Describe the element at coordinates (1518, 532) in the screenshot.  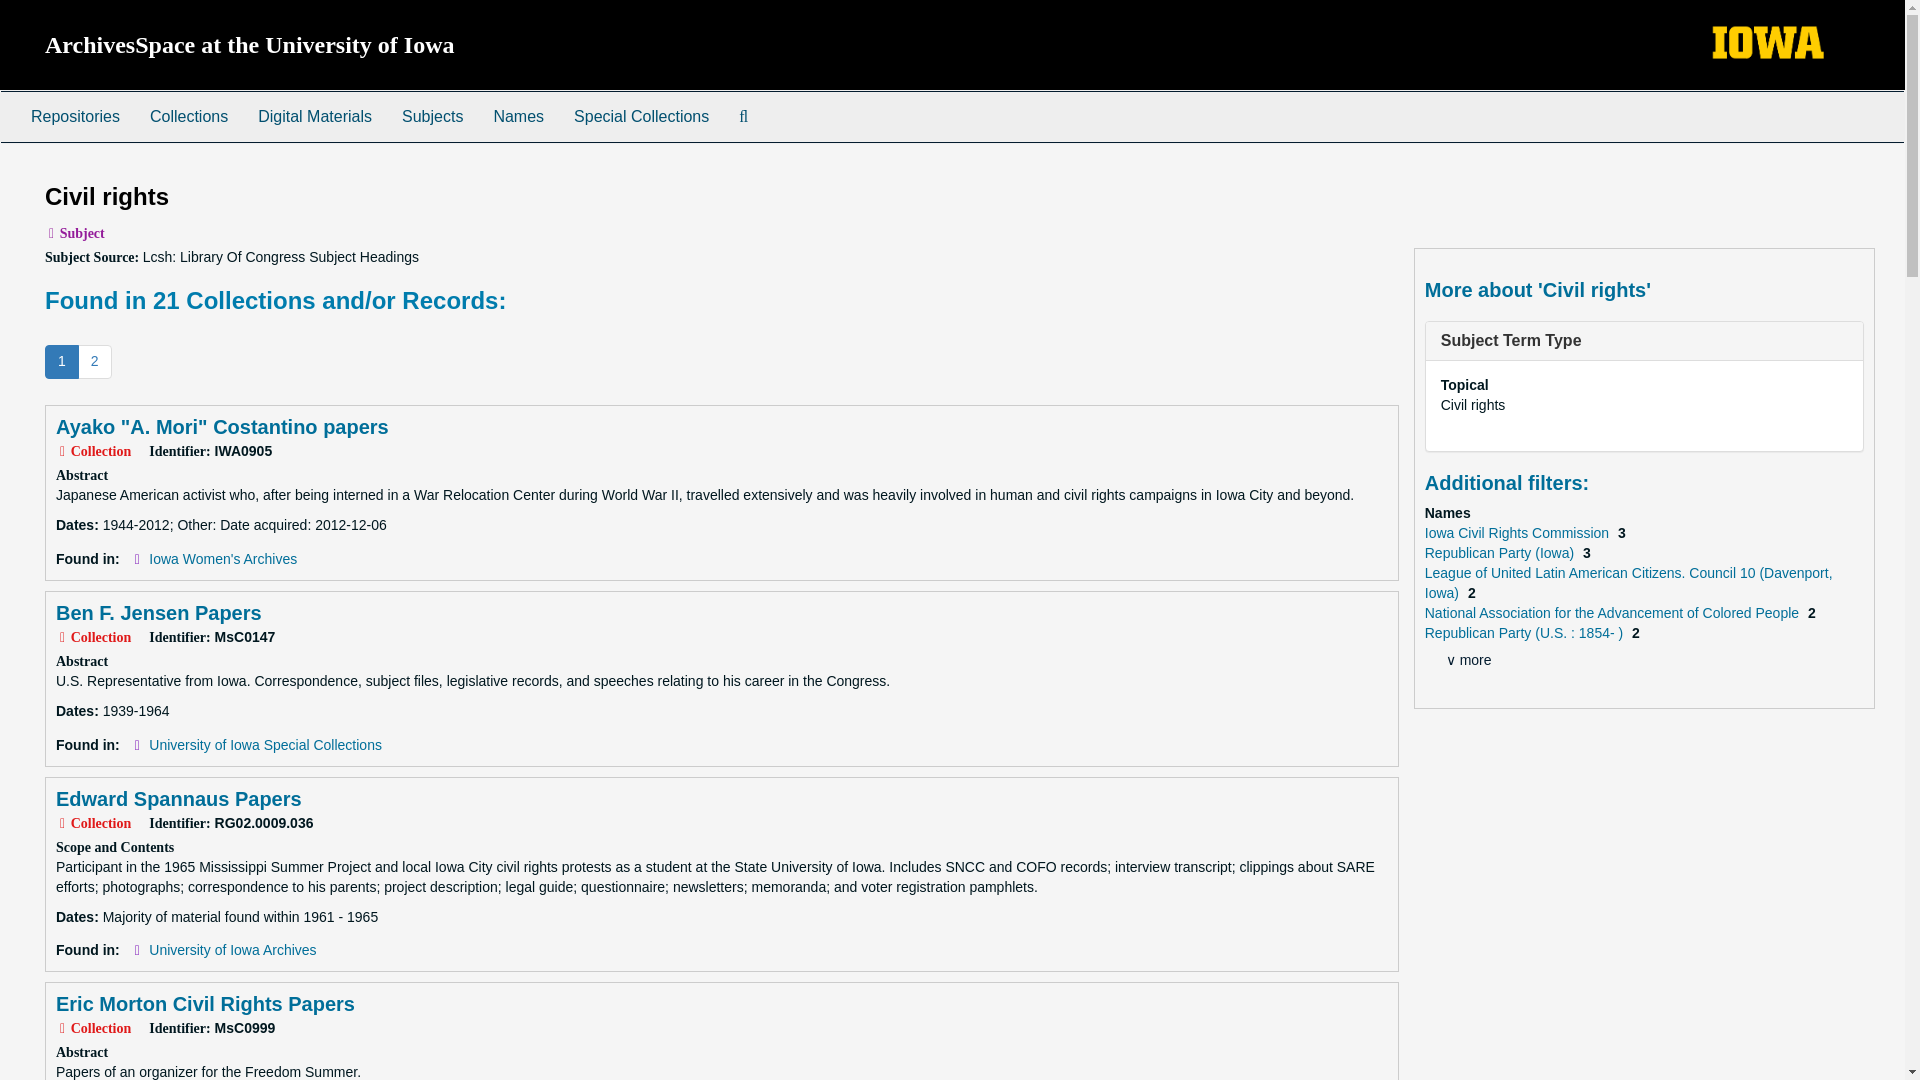
I see `Filter By 'Iowa Civil Rights Commission'` at that location.